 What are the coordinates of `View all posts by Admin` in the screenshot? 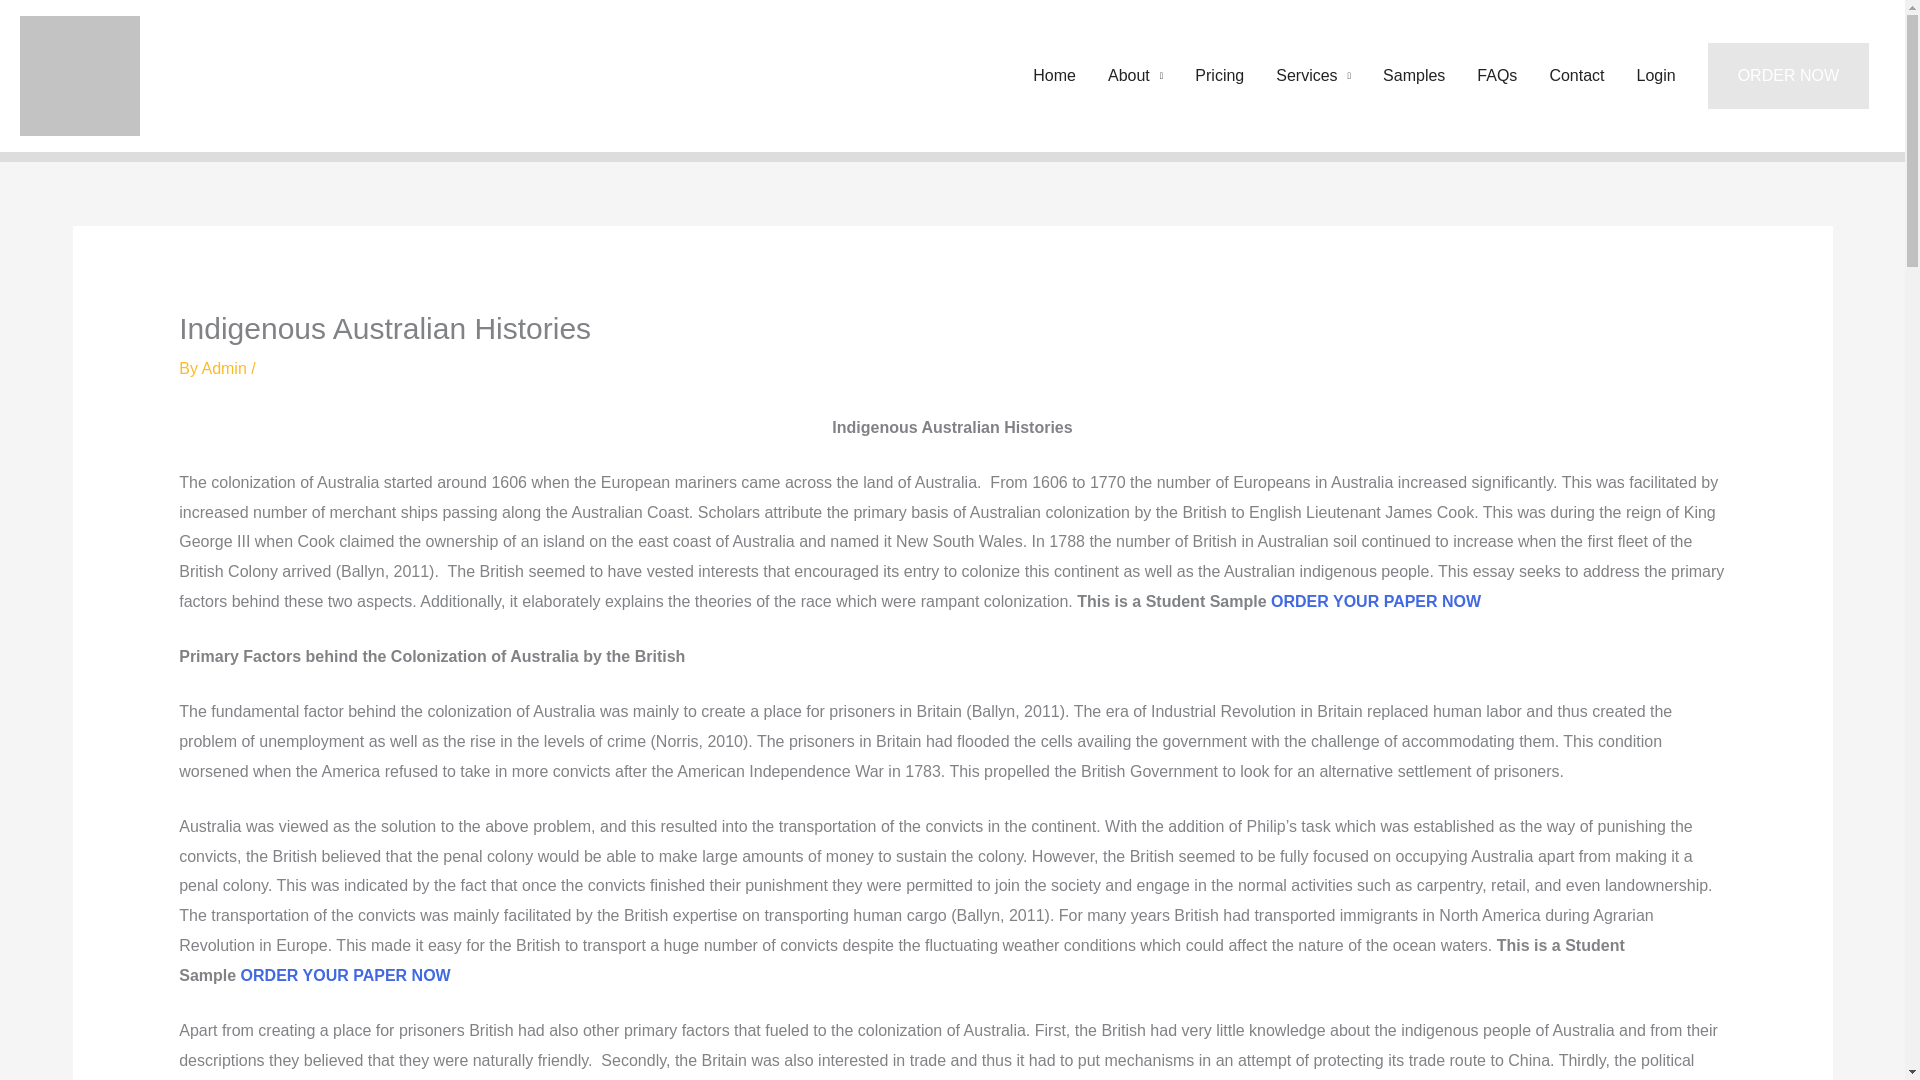 It's located at (226, 368).